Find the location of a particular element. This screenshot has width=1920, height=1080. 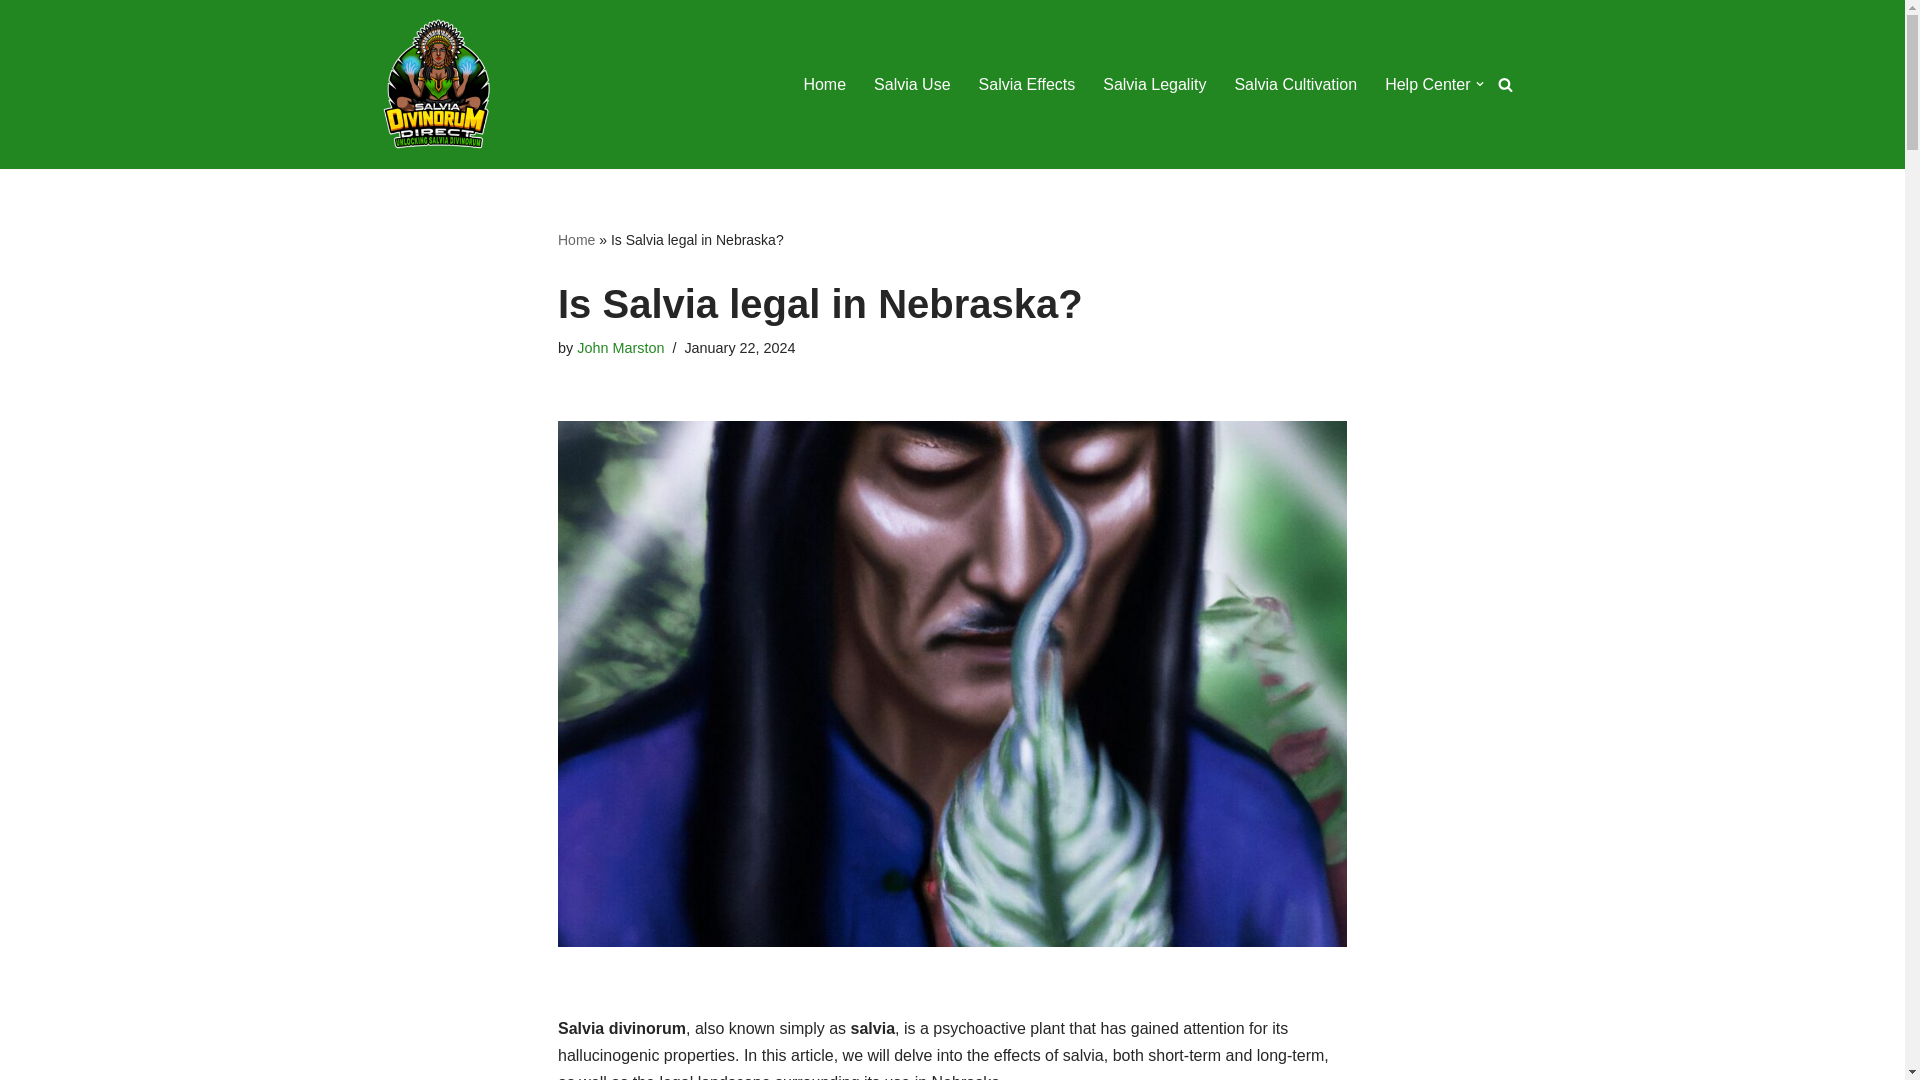

John Marston is located at coordinates (620, 348).